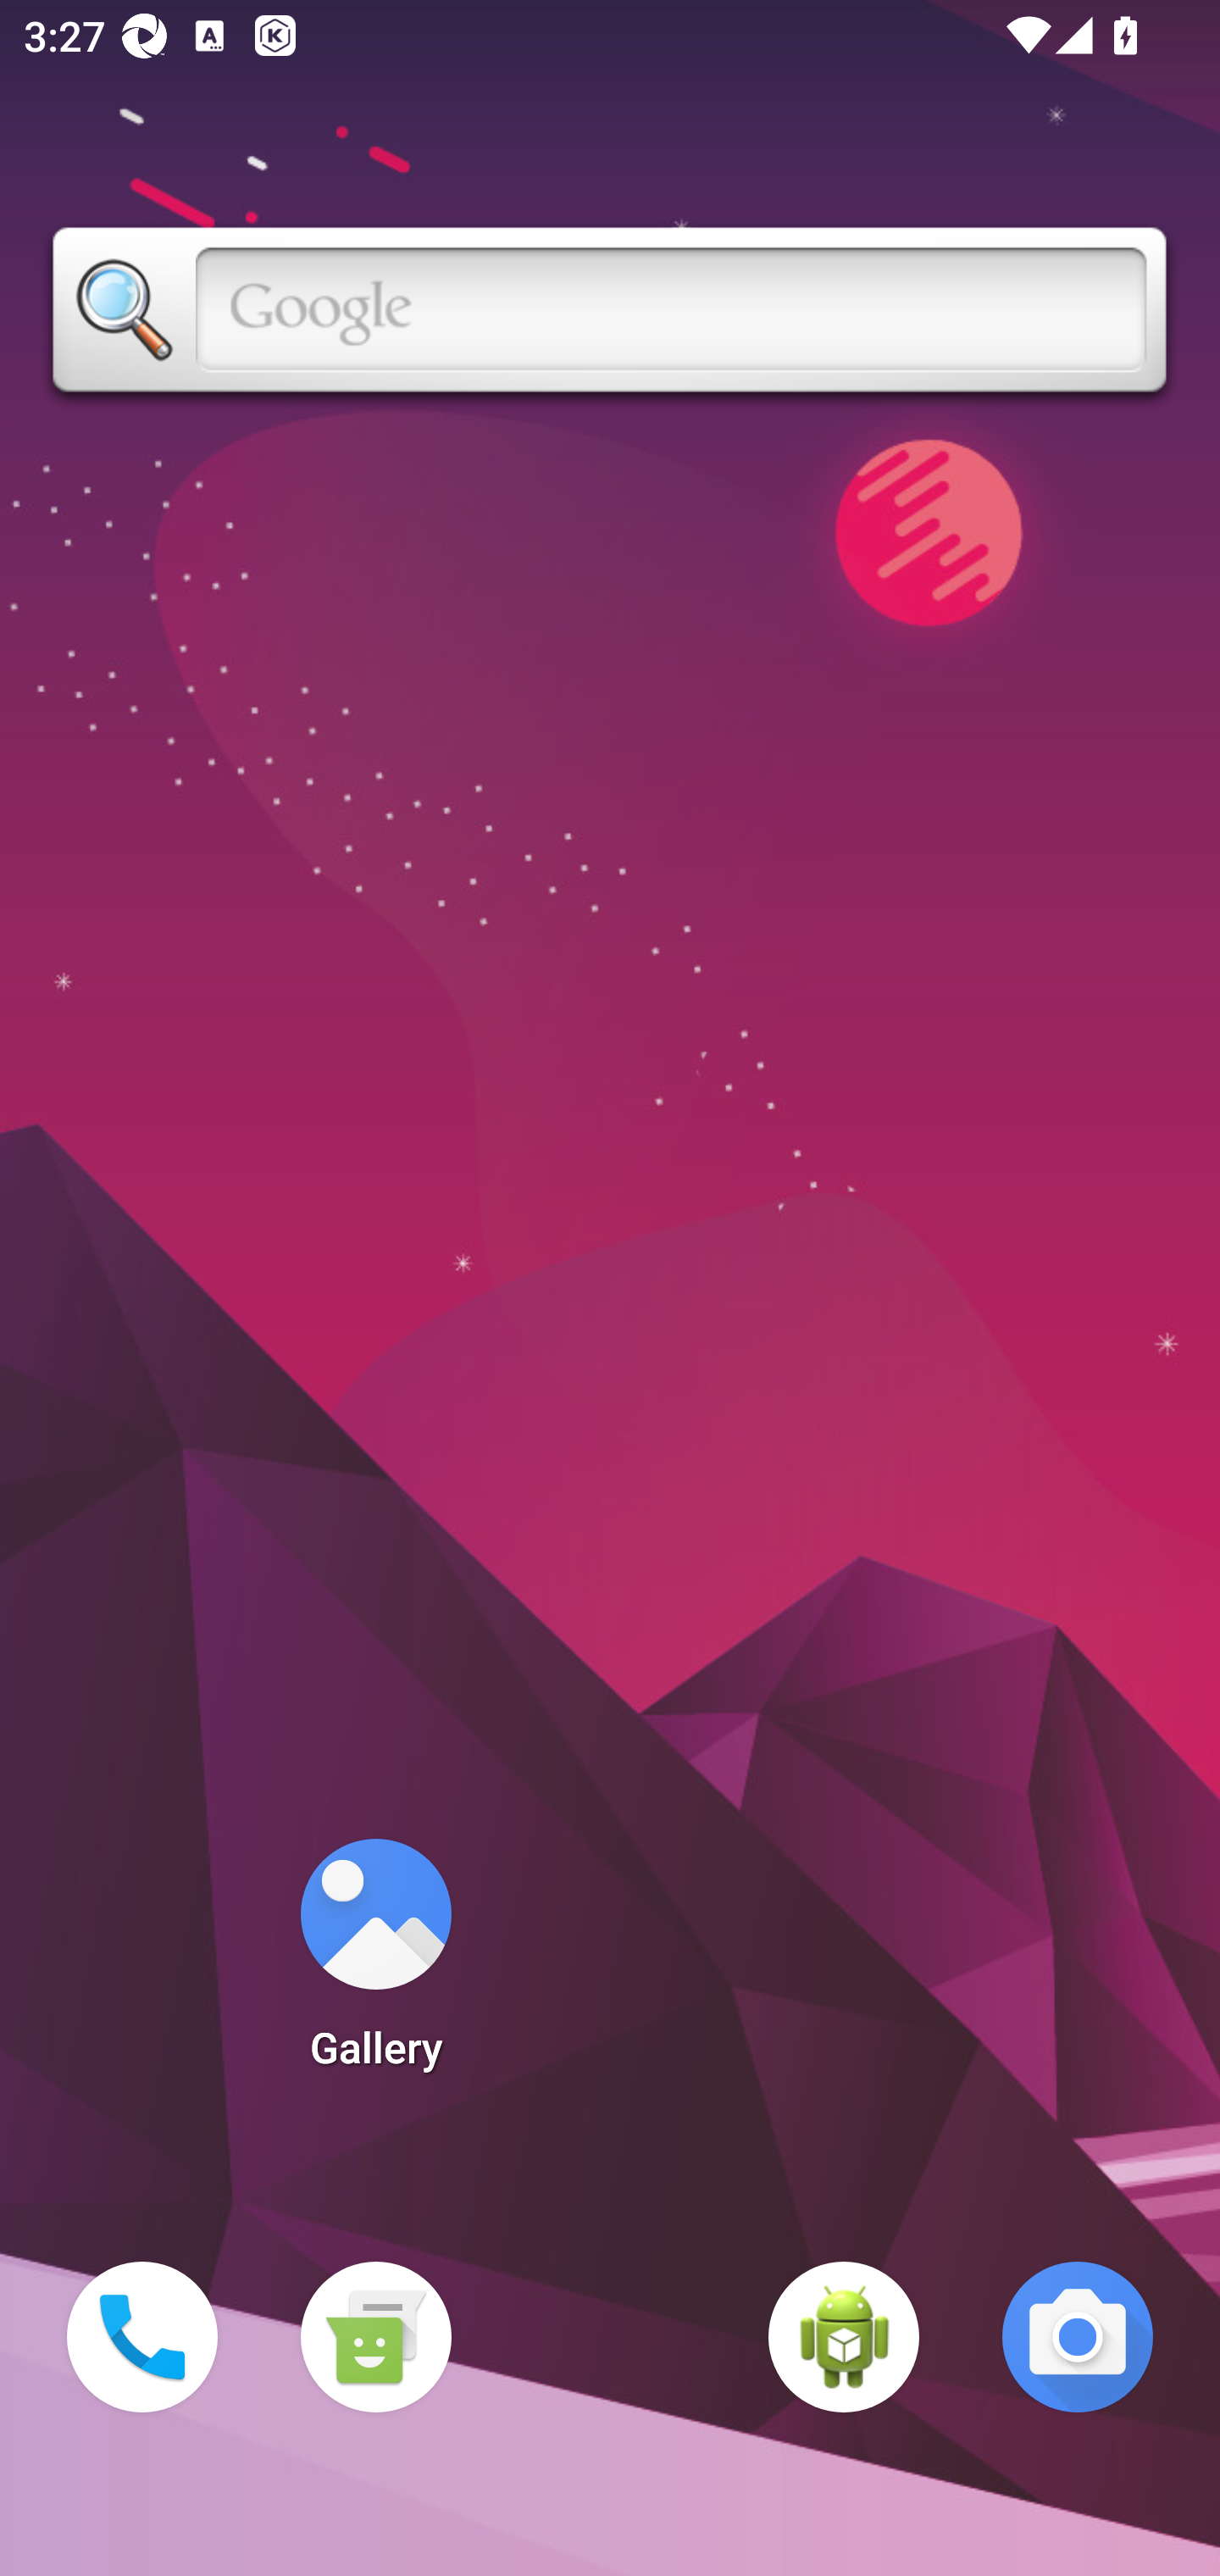 This screenshot has height=2576, width=1220. I want to click on Camera, so click(1078, 2337).